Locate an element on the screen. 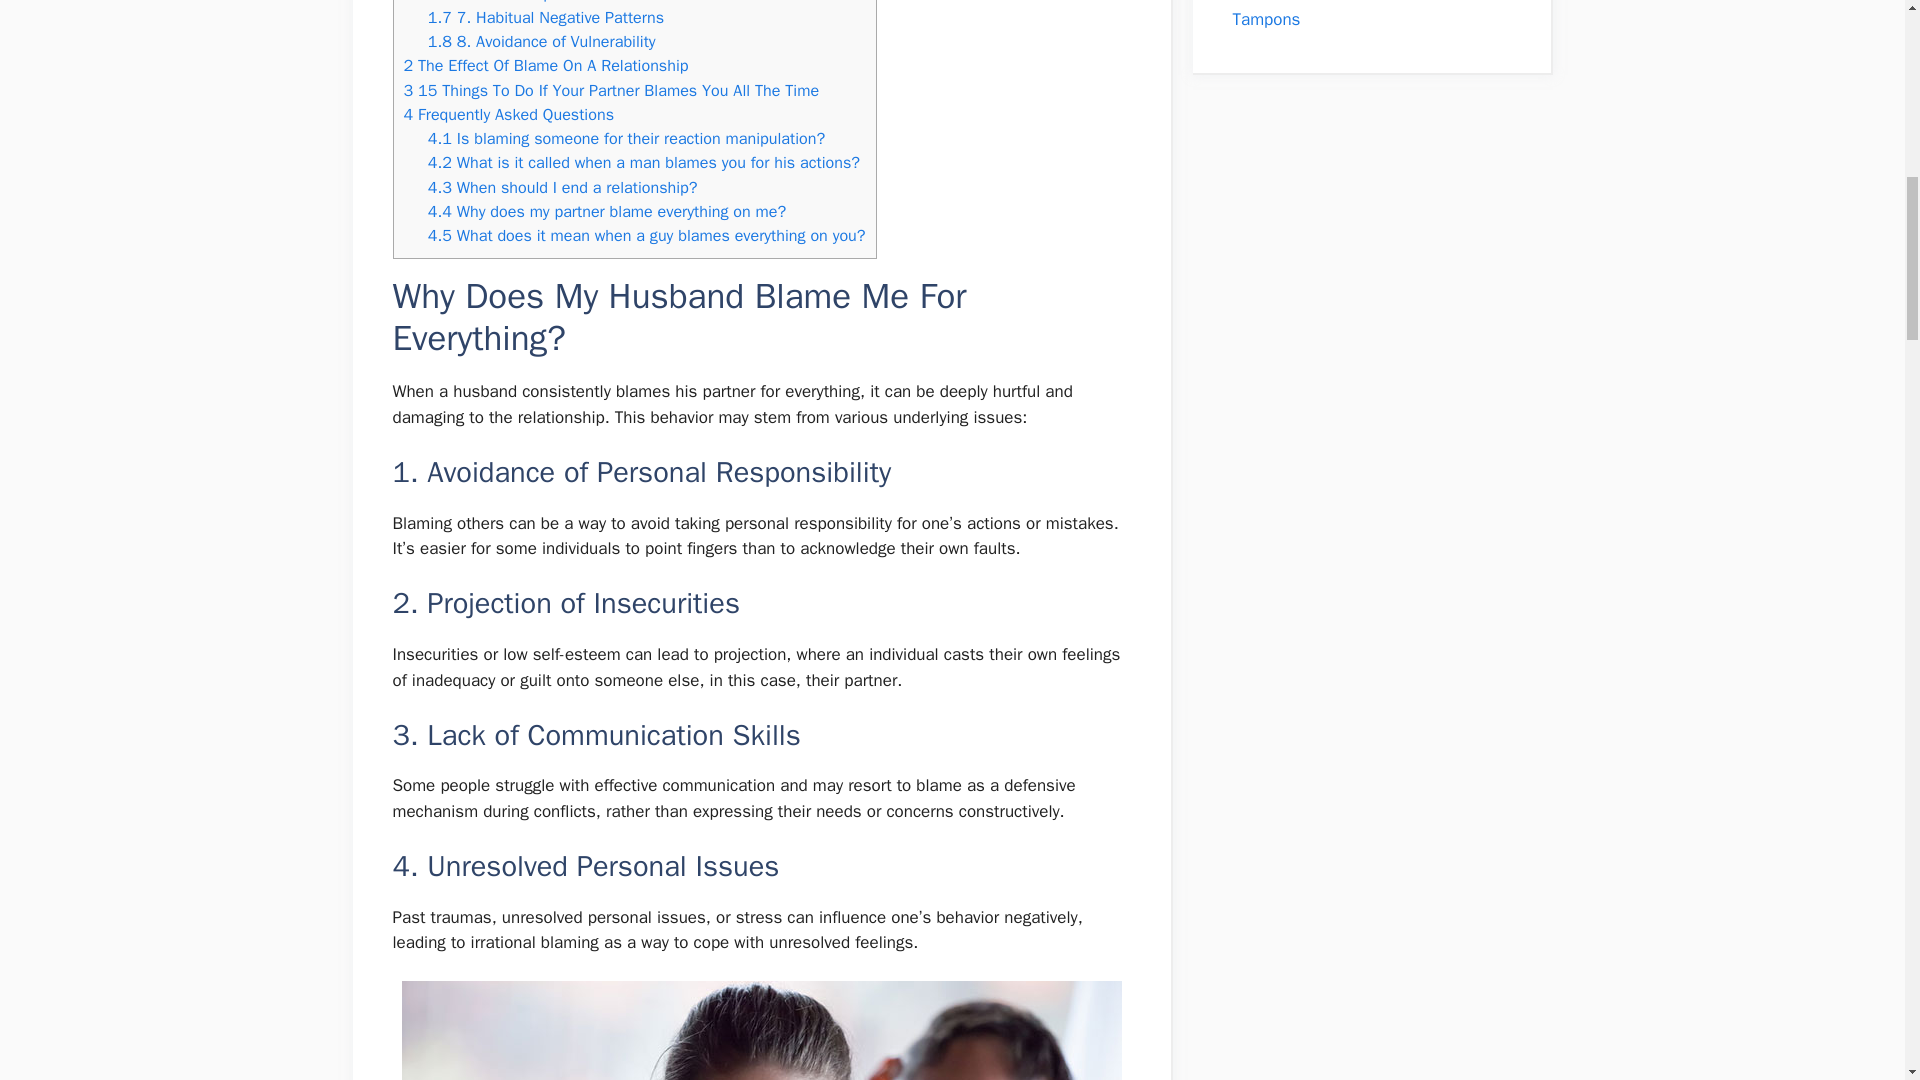 The image size is (1920, 1080). 1.8 8. Avoidance of Vulnerability is located at coordinates (542, 41).